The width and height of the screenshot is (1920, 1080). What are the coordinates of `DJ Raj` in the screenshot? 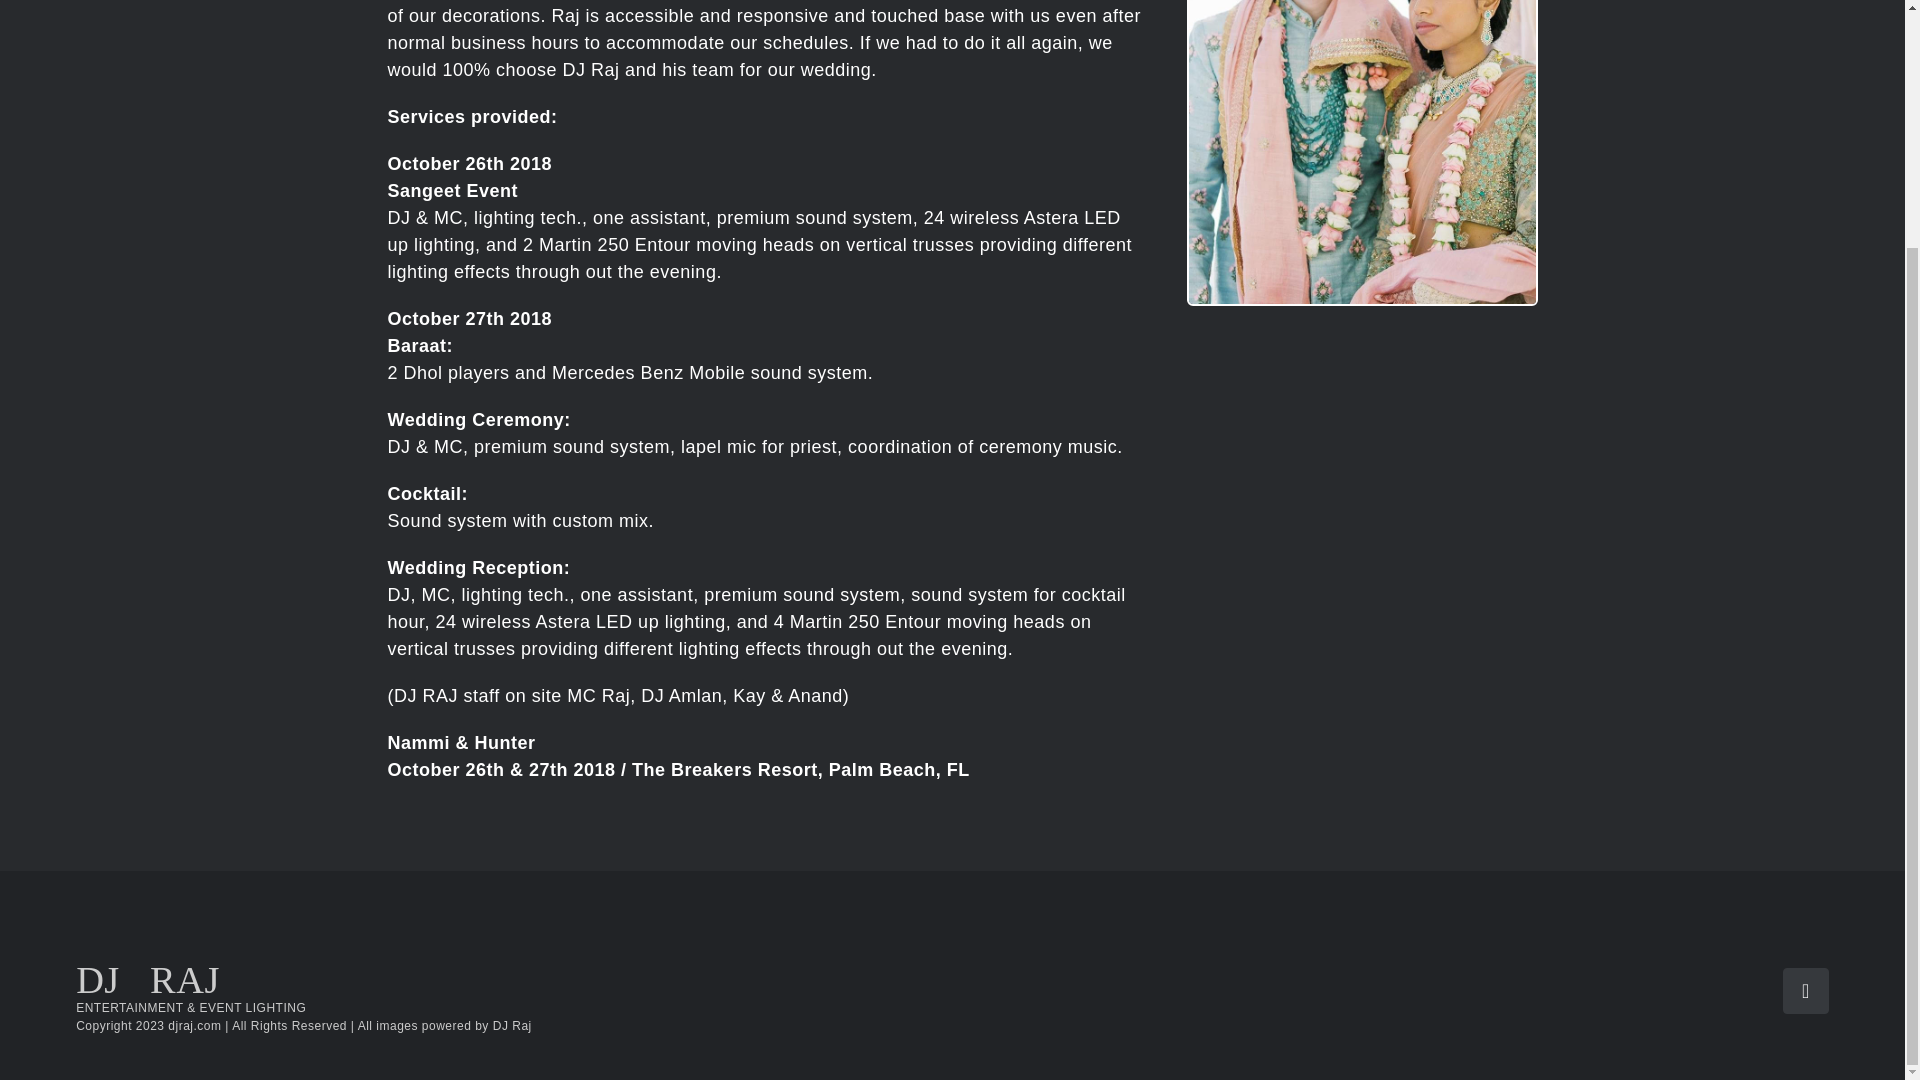 It's located at (512, 1026).